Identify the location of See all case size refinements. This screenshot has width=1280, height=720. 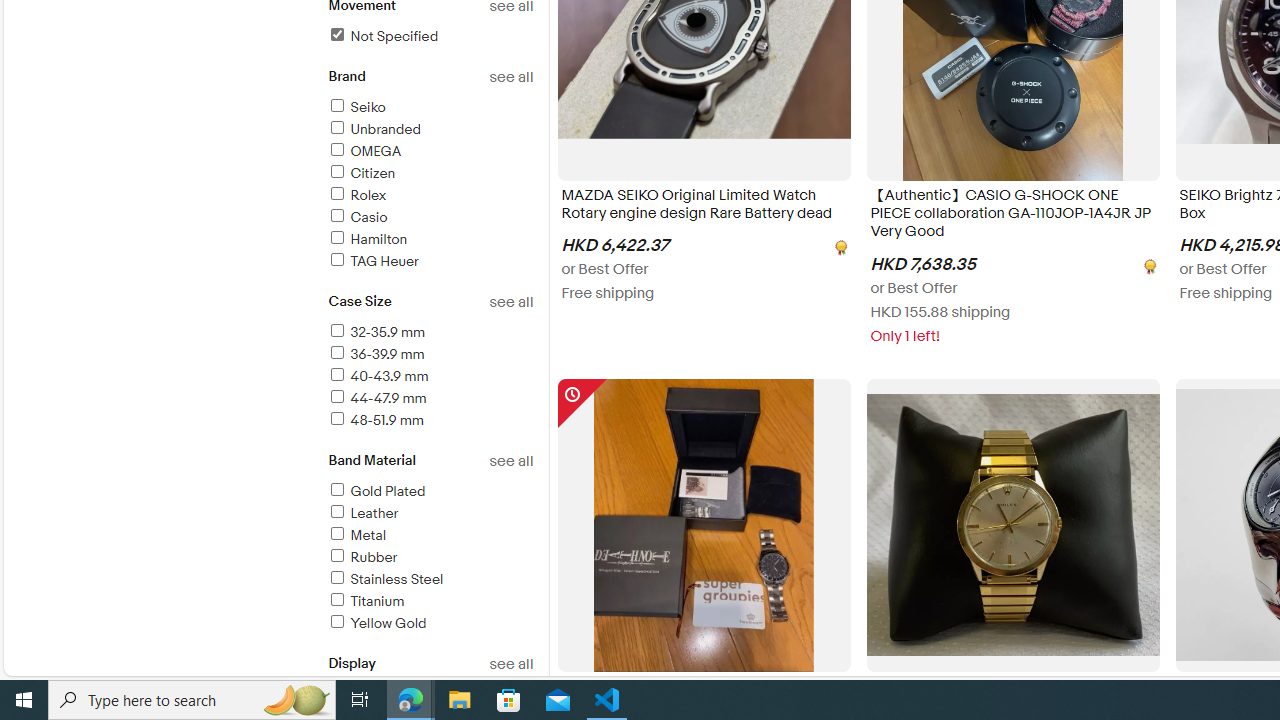
(510, 302).